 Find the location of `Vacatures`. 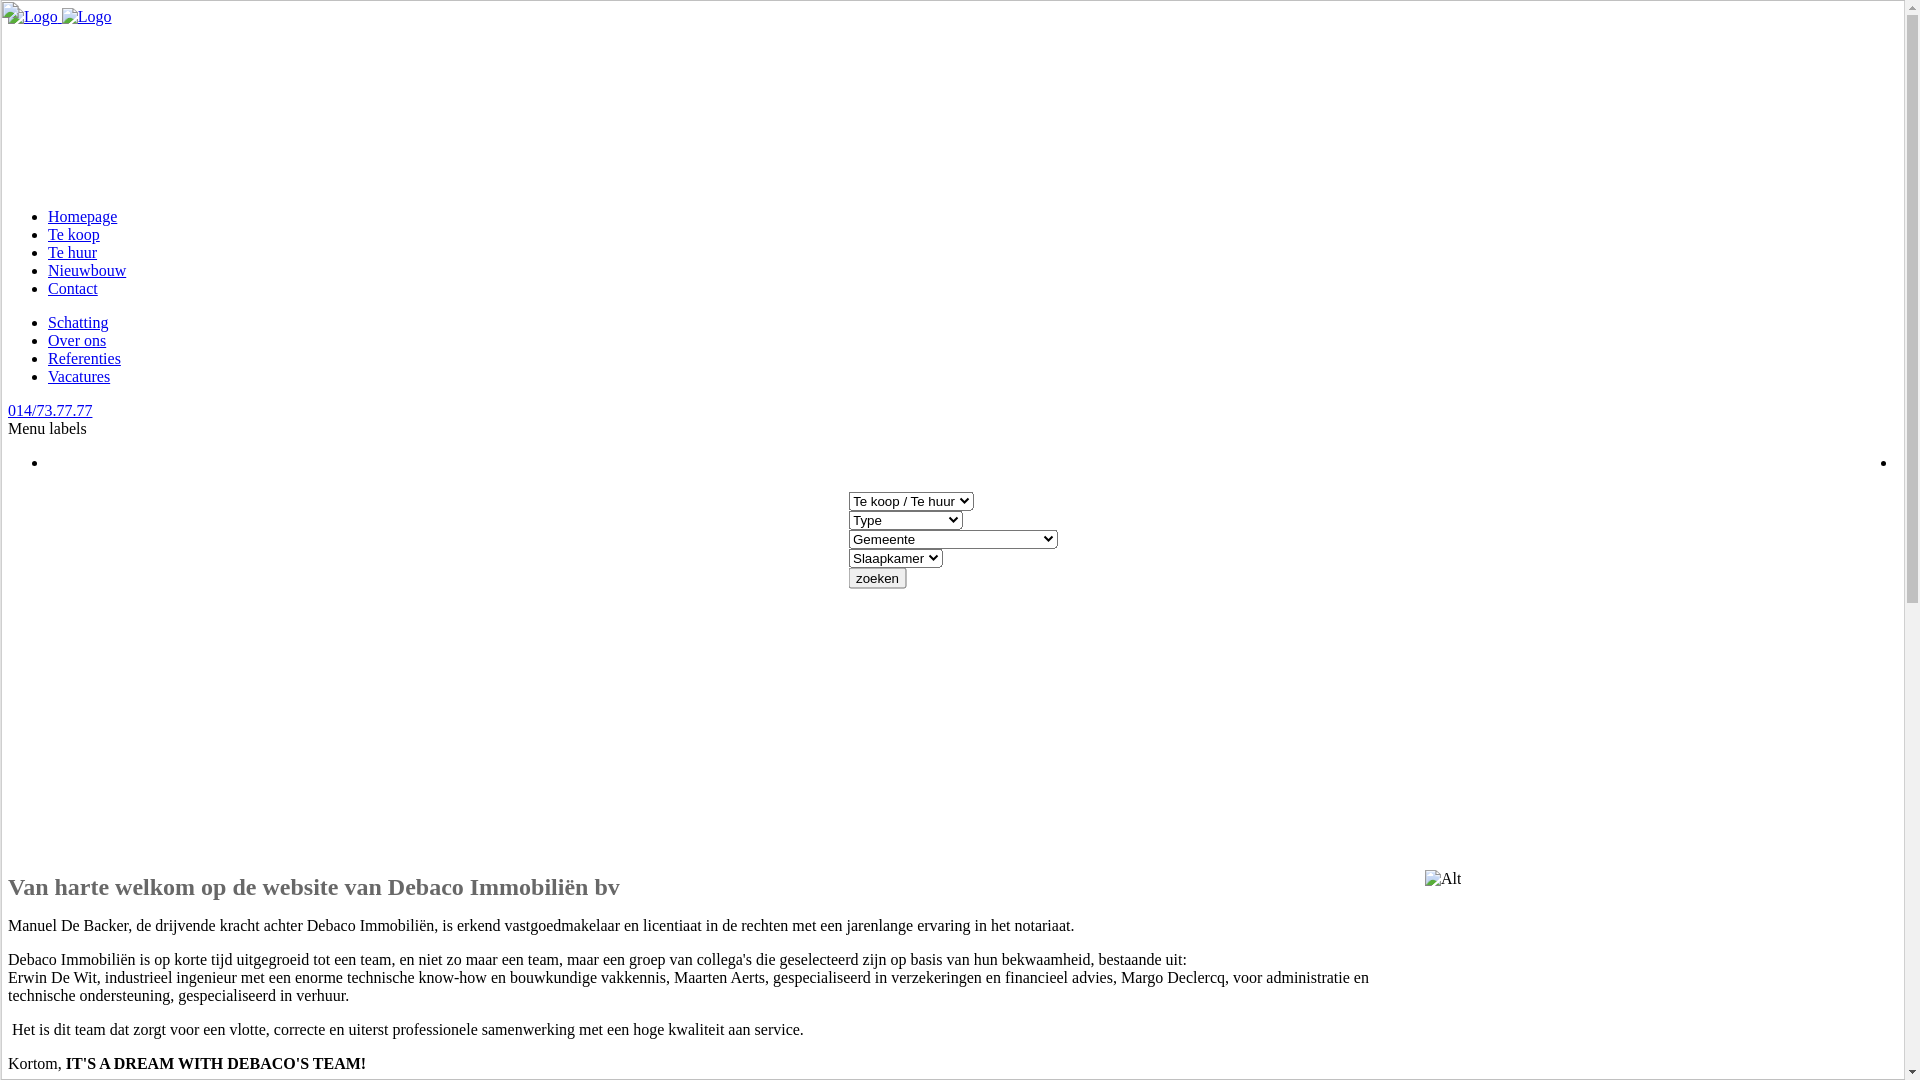

Vacatures is located at coordinates (79, 376).